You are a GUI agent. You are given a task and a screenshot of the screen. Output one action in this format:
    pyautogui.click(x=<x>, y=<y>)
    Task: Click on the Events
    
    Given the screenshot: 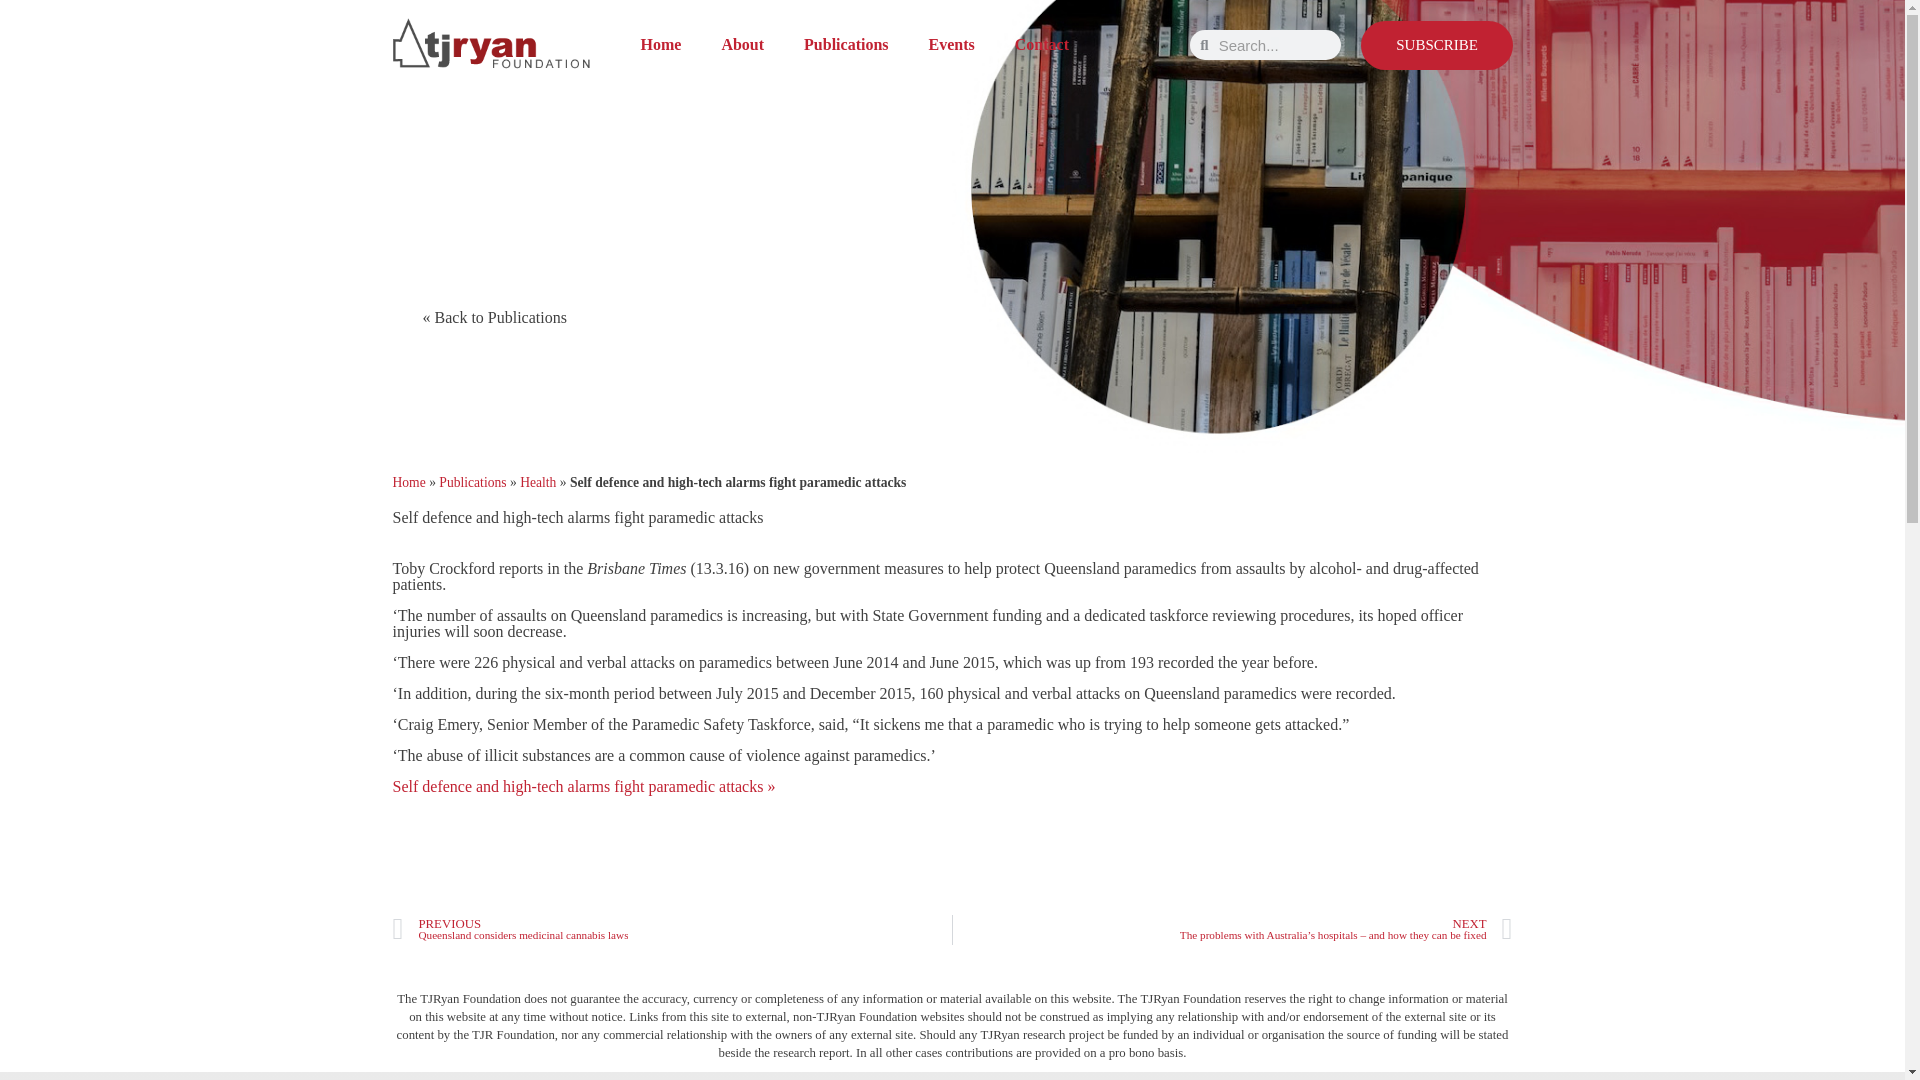 What is the action you would take?
    pyautogui.click(x=951, y=44)
    